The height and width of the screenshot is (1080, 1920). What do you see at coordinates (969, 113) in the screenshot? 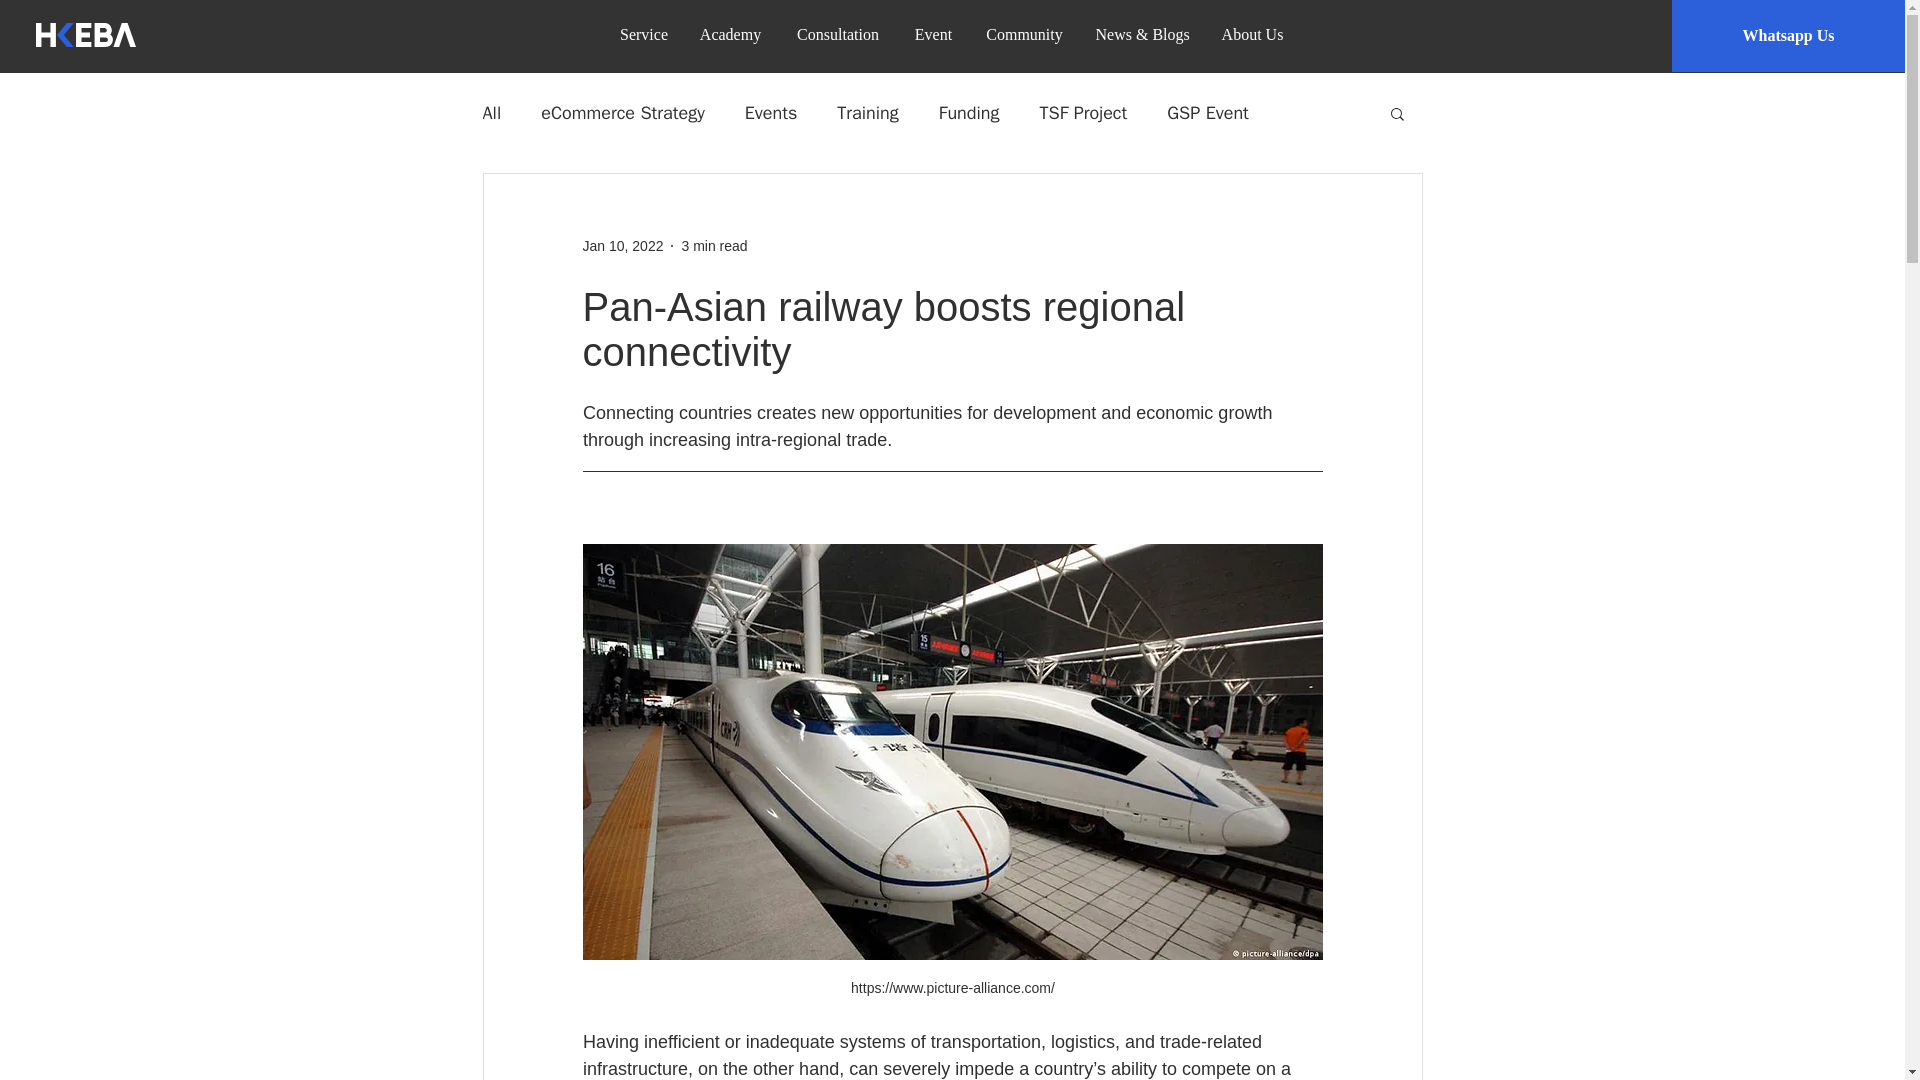
I see `Funding` at bounding box center [969, 113].